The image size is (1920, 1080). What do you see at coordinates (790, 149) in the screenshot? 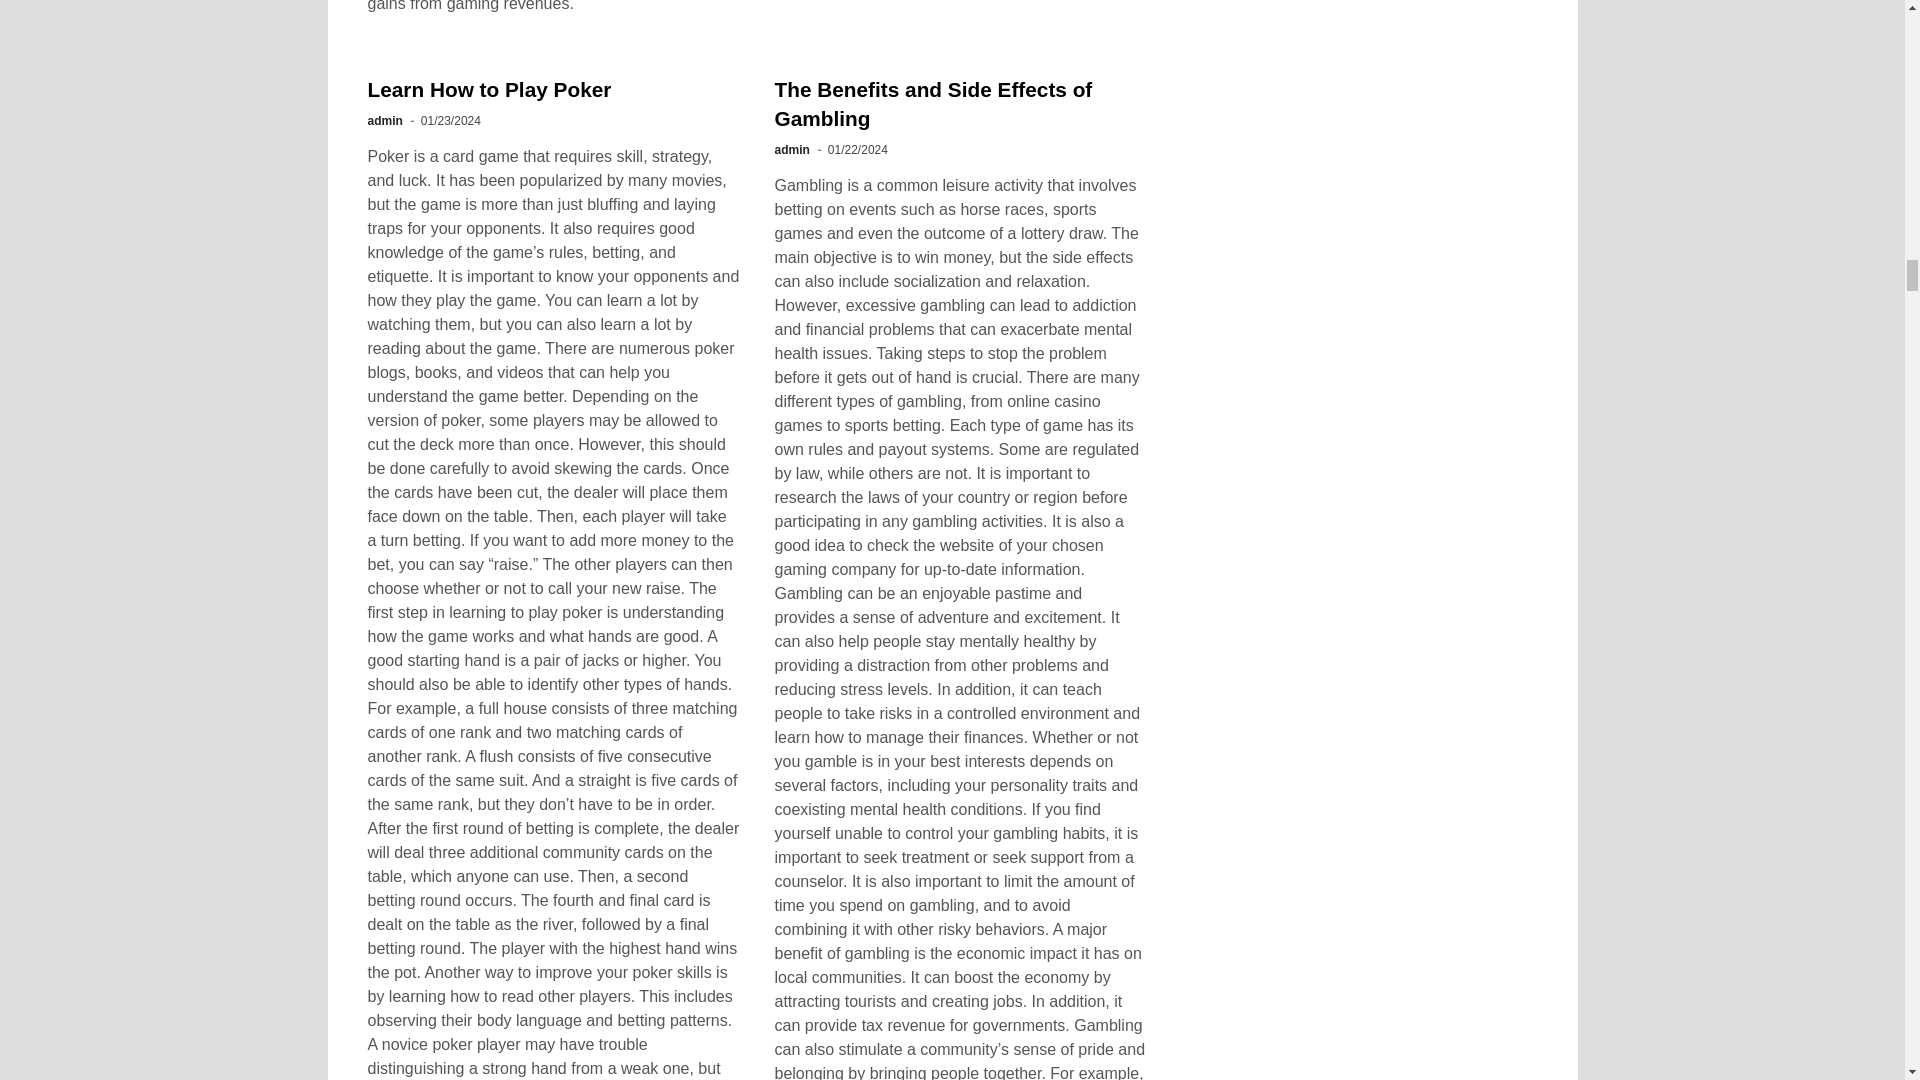
I see `admin` at bounding box center [790, 149].